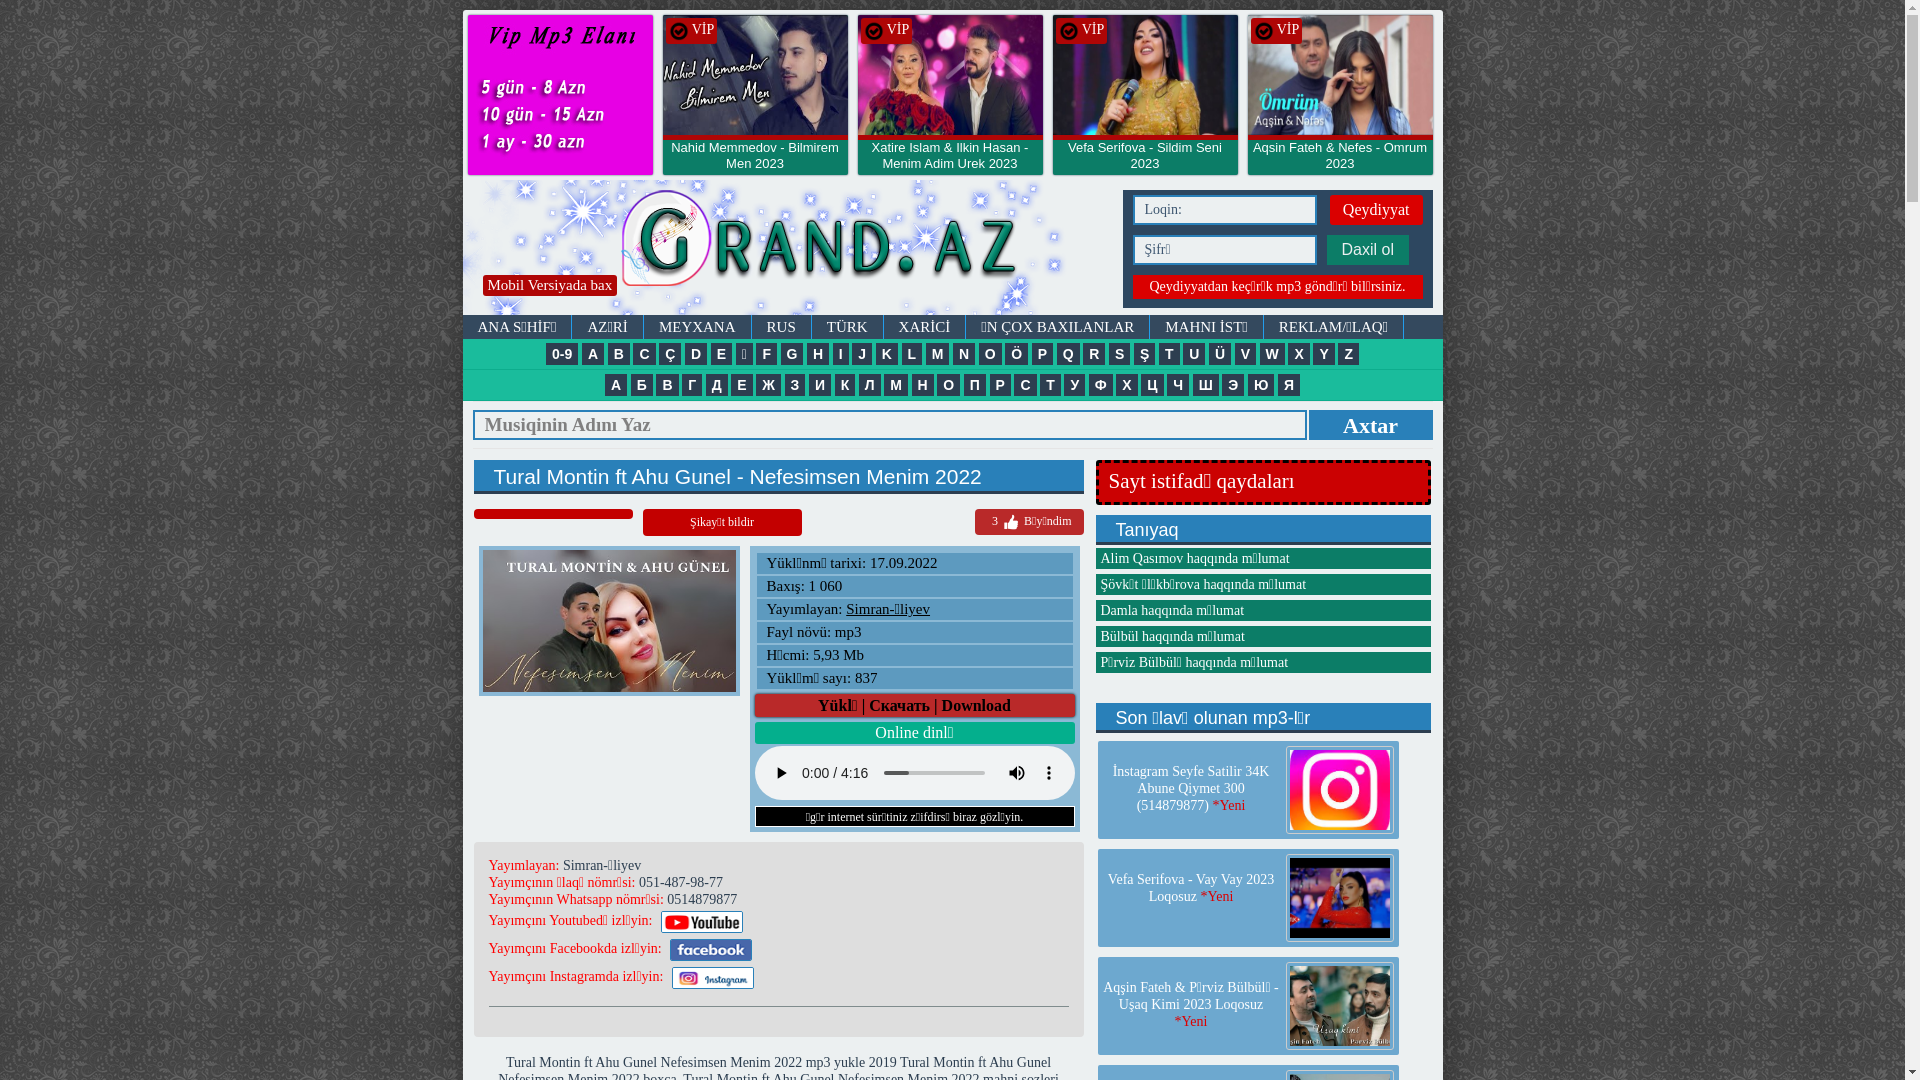 Image resolution: width=1920 pixels, height=1080 pixels. I want to click on B, so click(619, 354).